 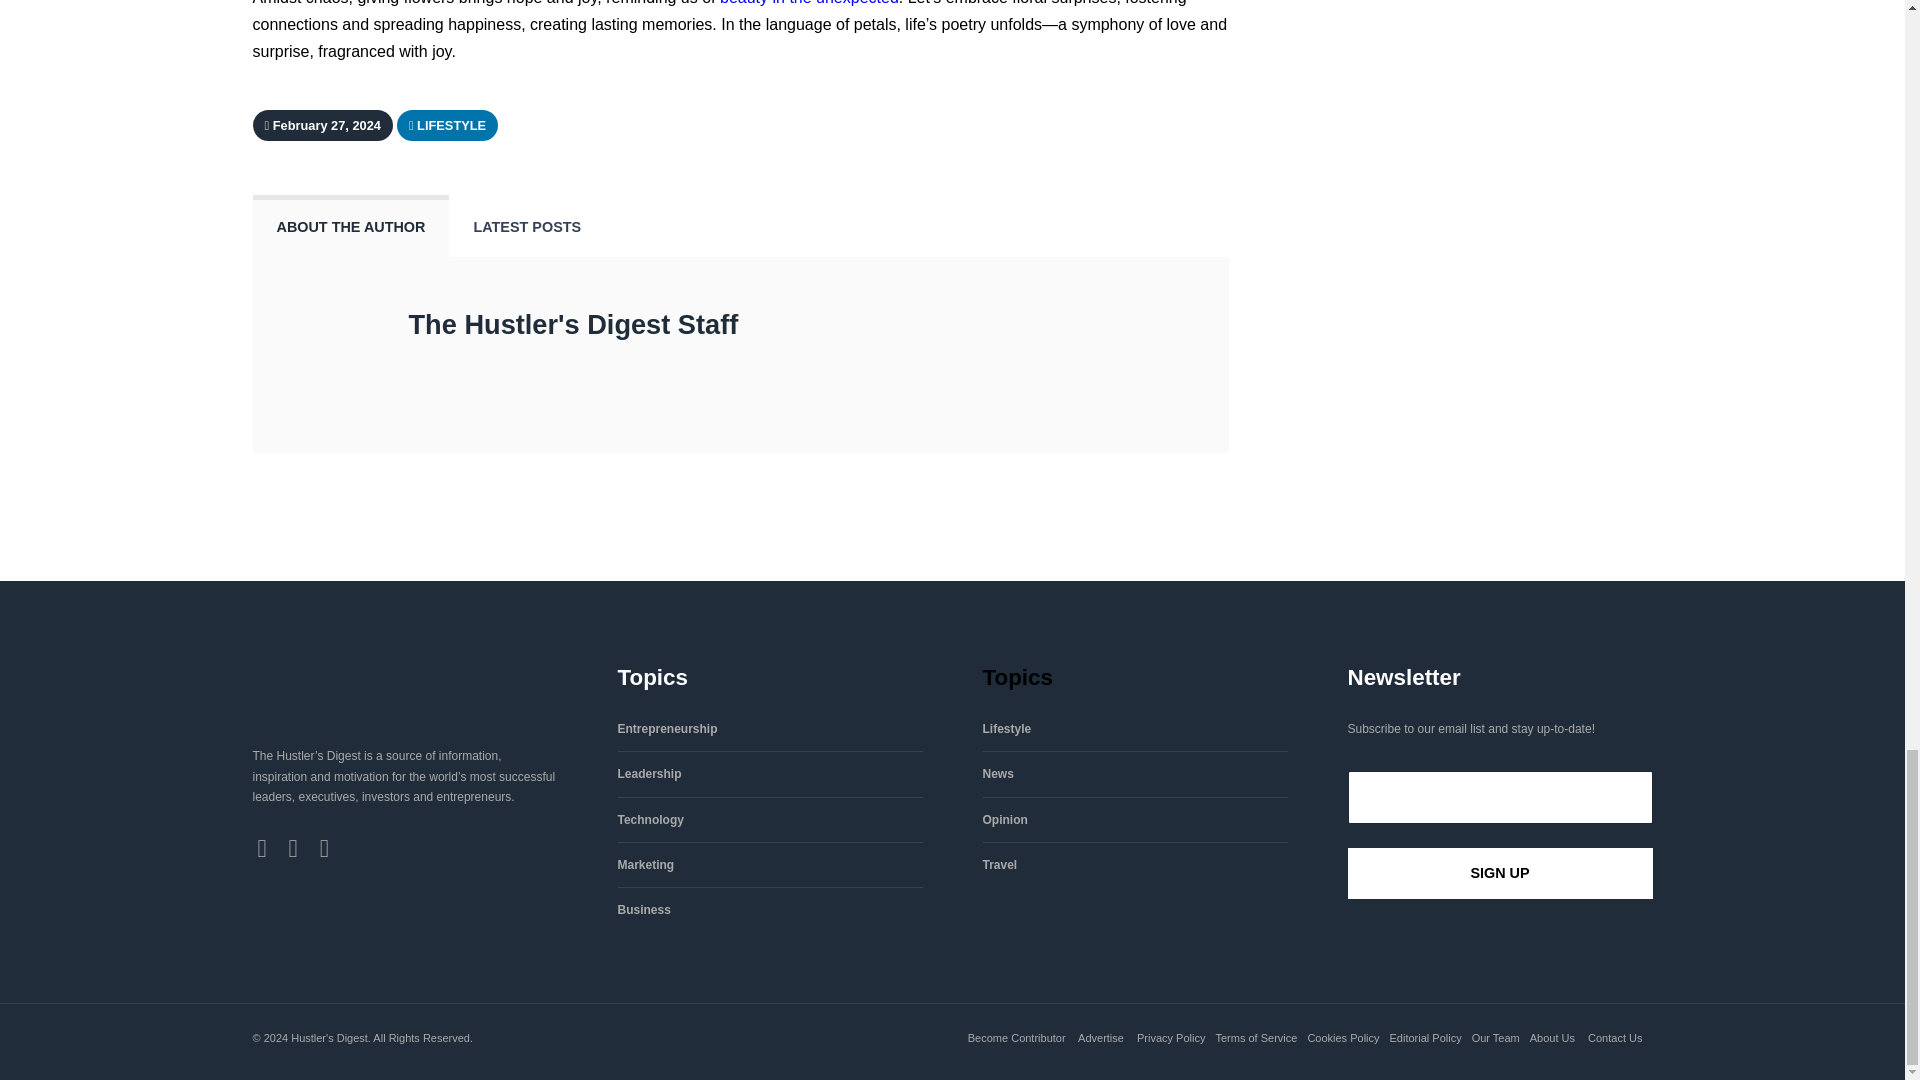 What do you see at coordinates (1500, 872) in the screenshot?
I see `sign up` at bounding box center [1500, 872].